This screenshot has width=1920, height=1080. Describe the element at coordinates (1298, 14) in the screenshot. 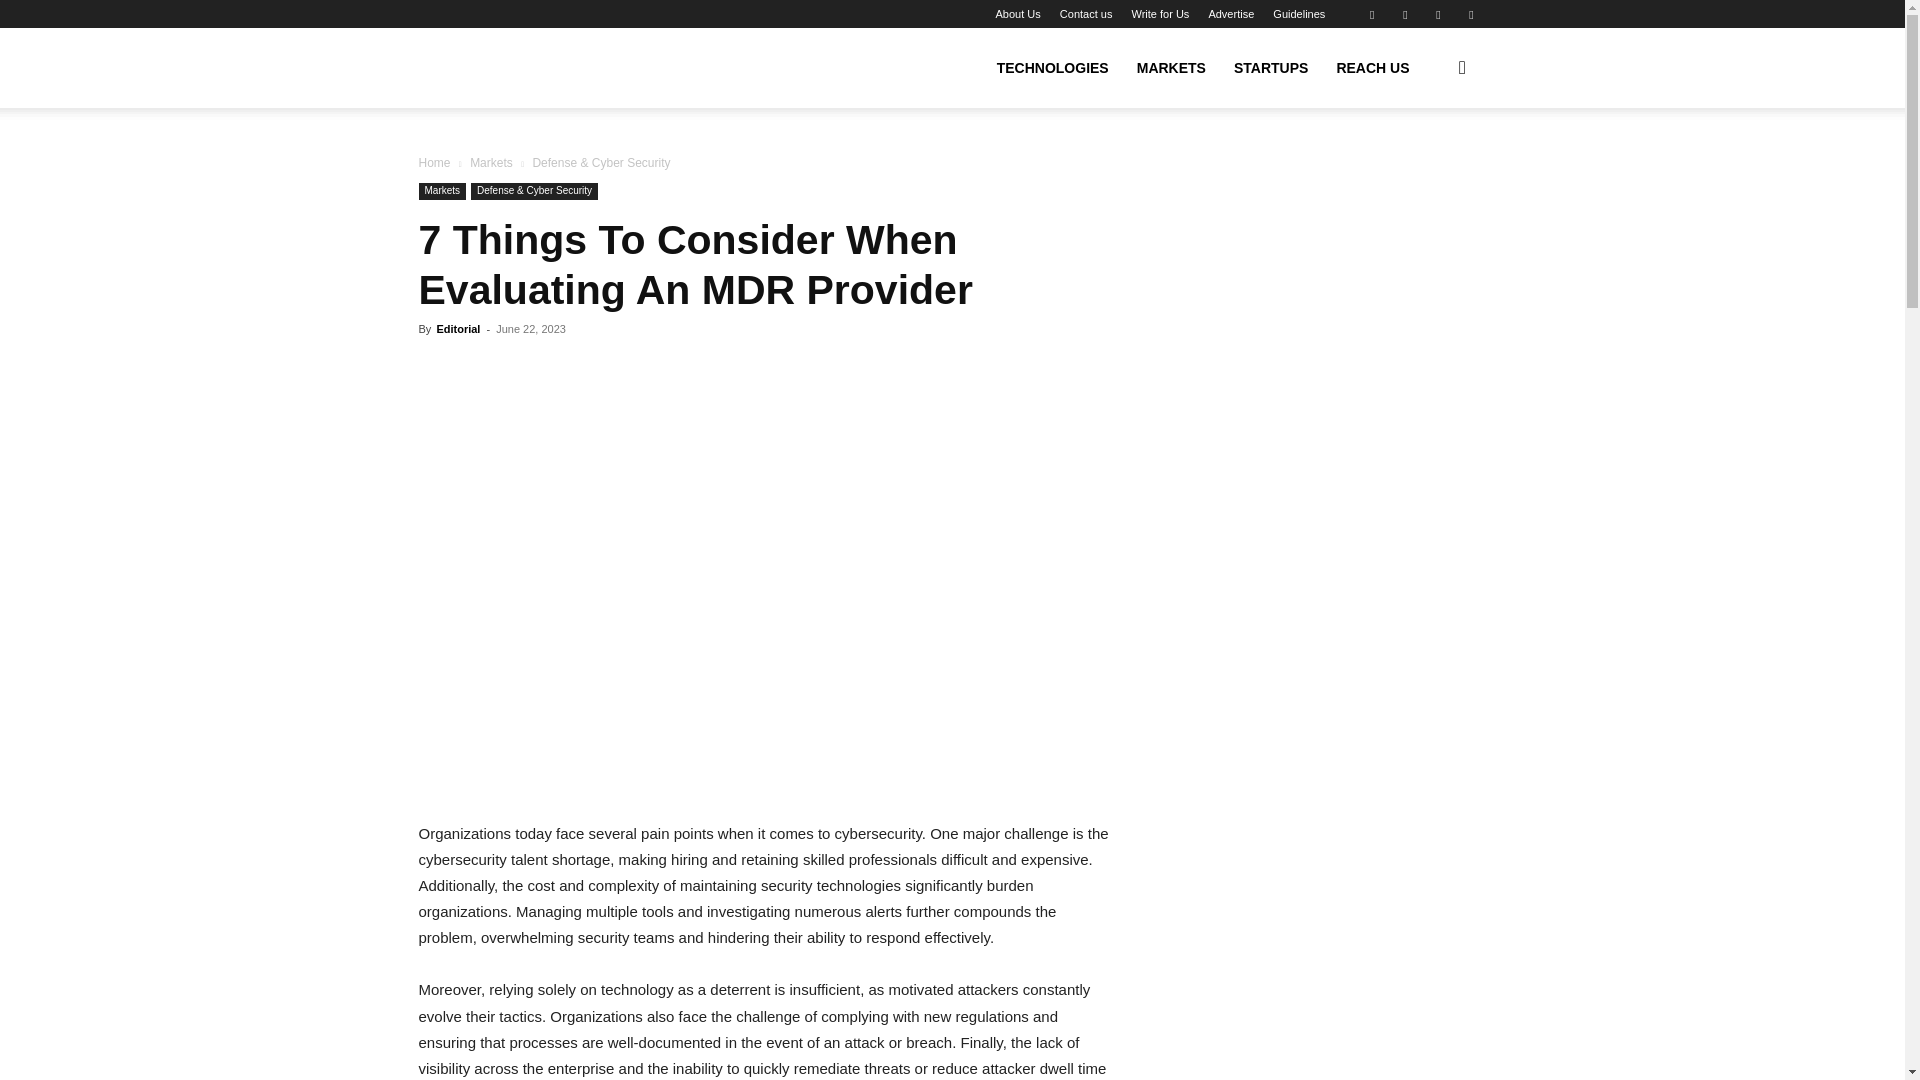

I see `Guidelines` at that location.